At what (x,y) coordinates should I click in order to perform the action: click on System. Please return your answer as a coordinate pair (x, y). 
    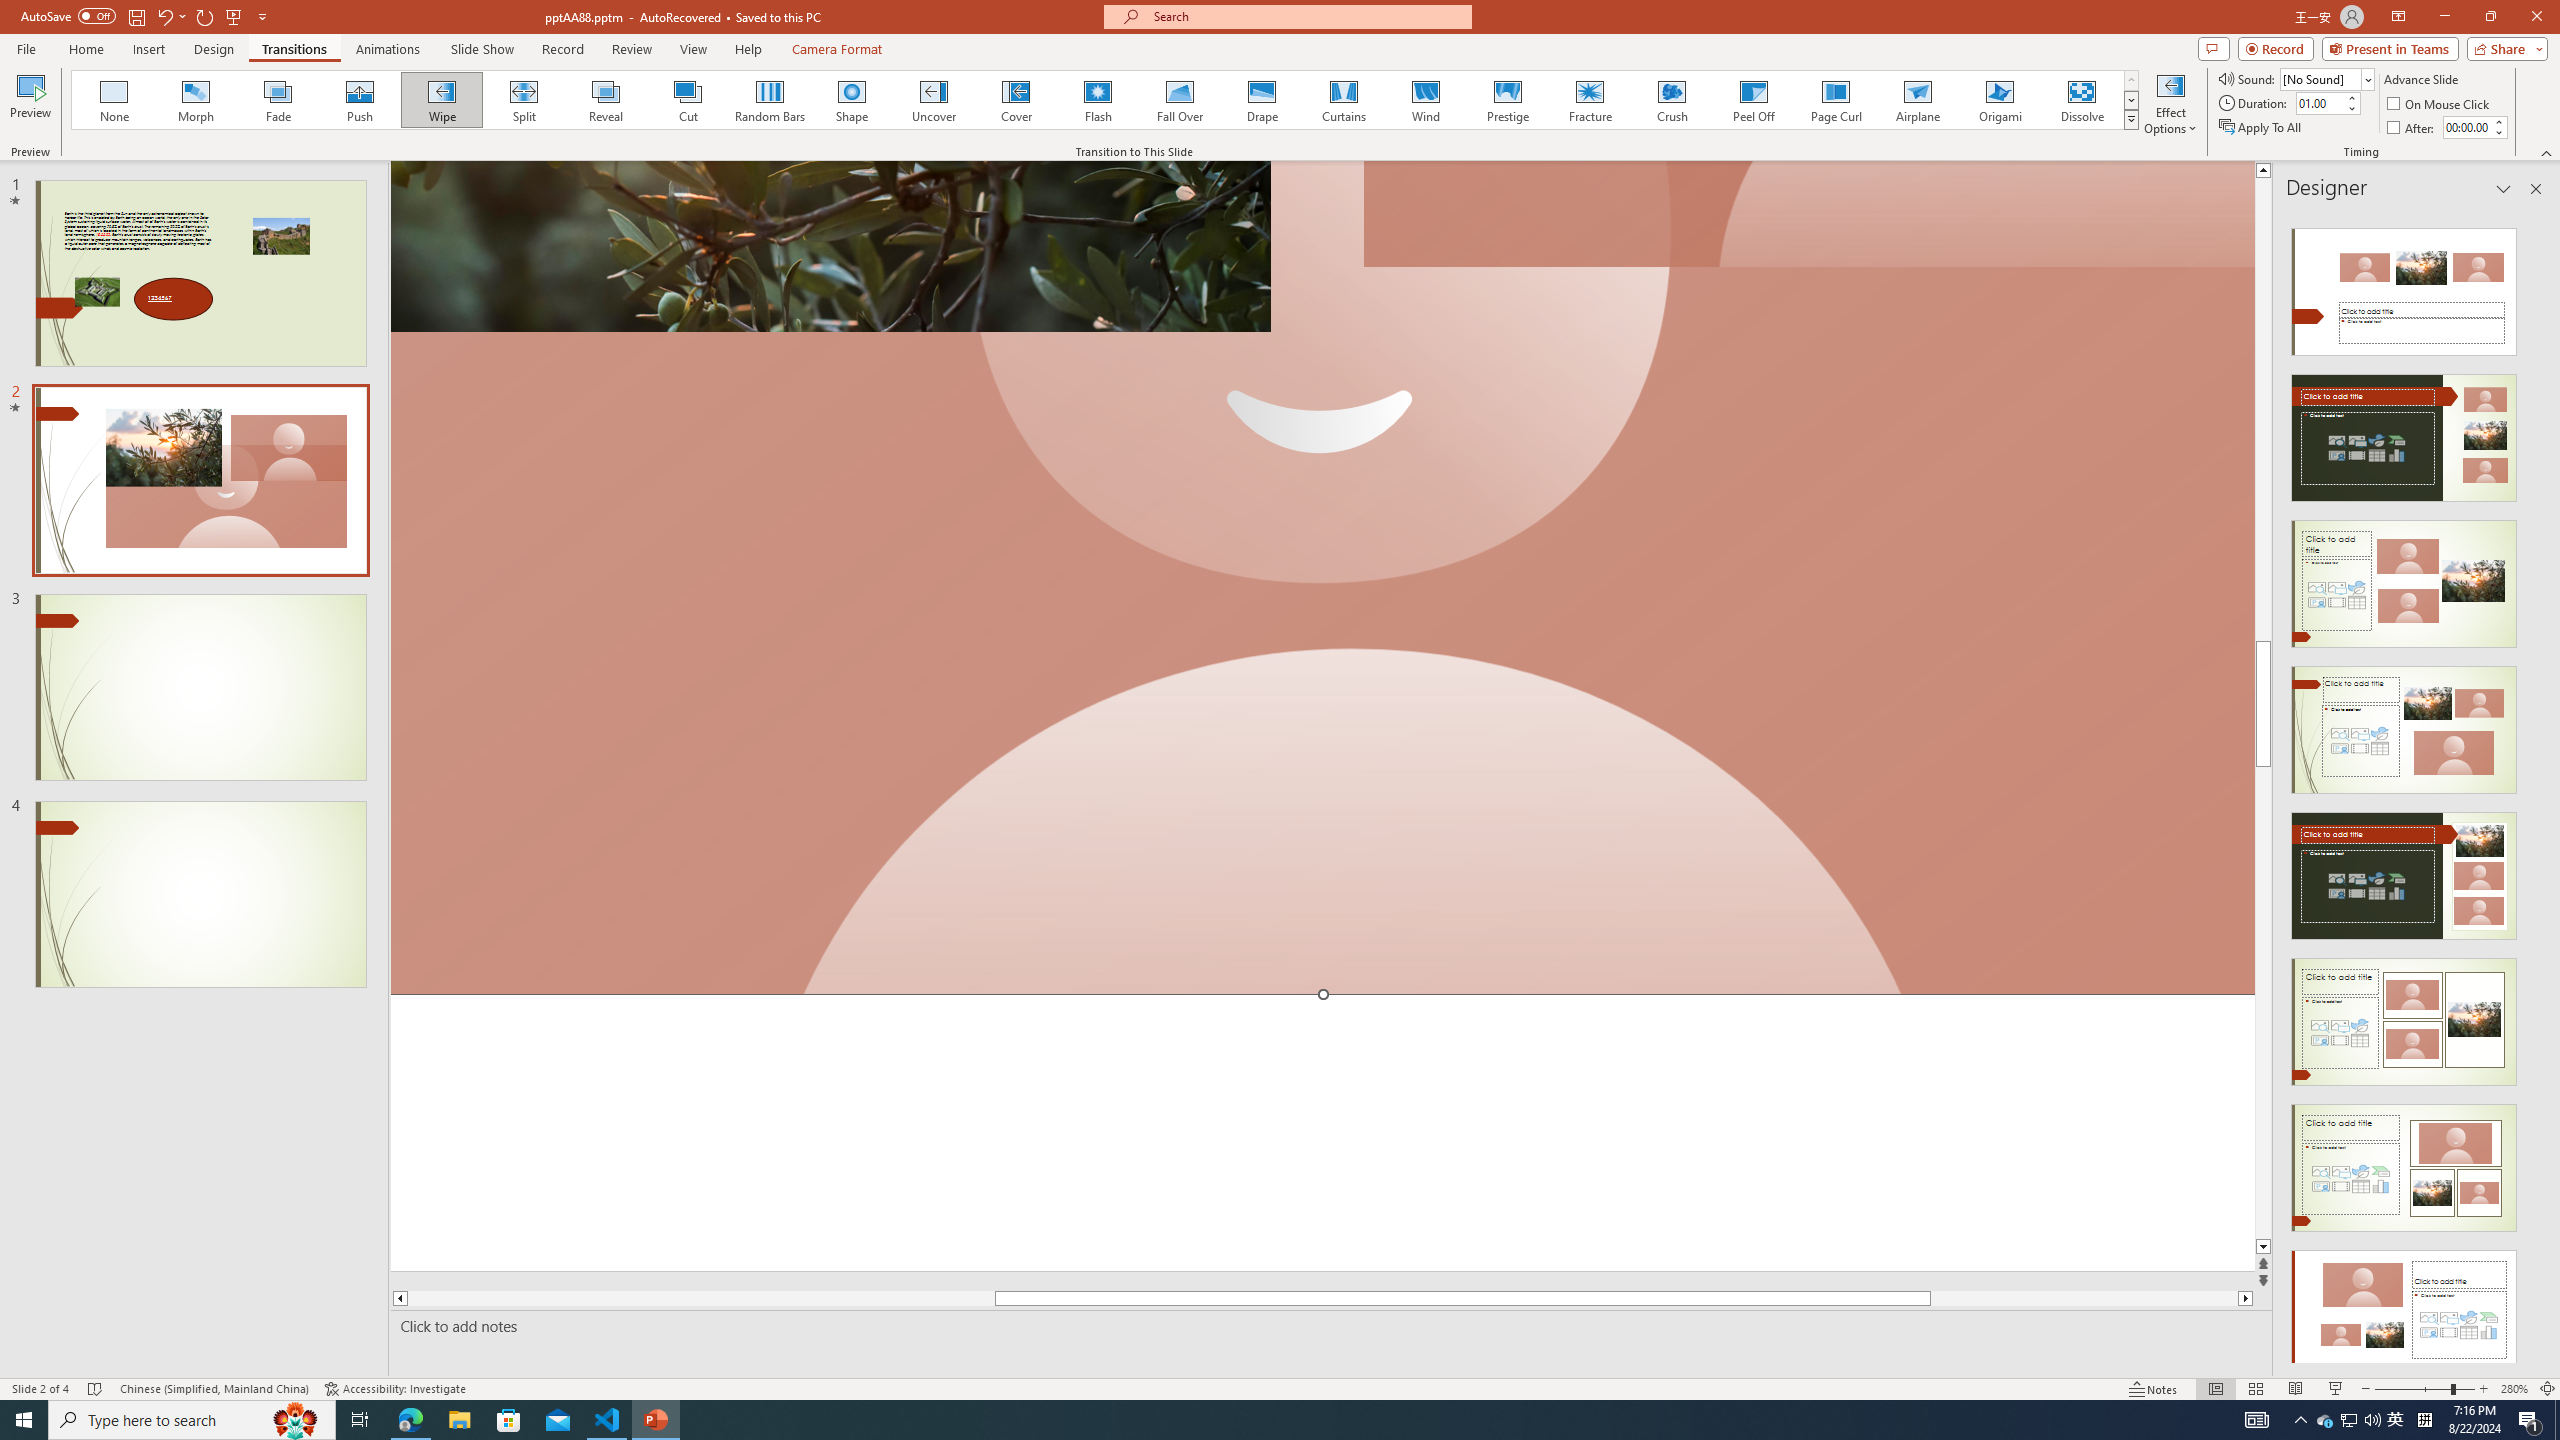
    Looking at the image, I should click on (12, 10).